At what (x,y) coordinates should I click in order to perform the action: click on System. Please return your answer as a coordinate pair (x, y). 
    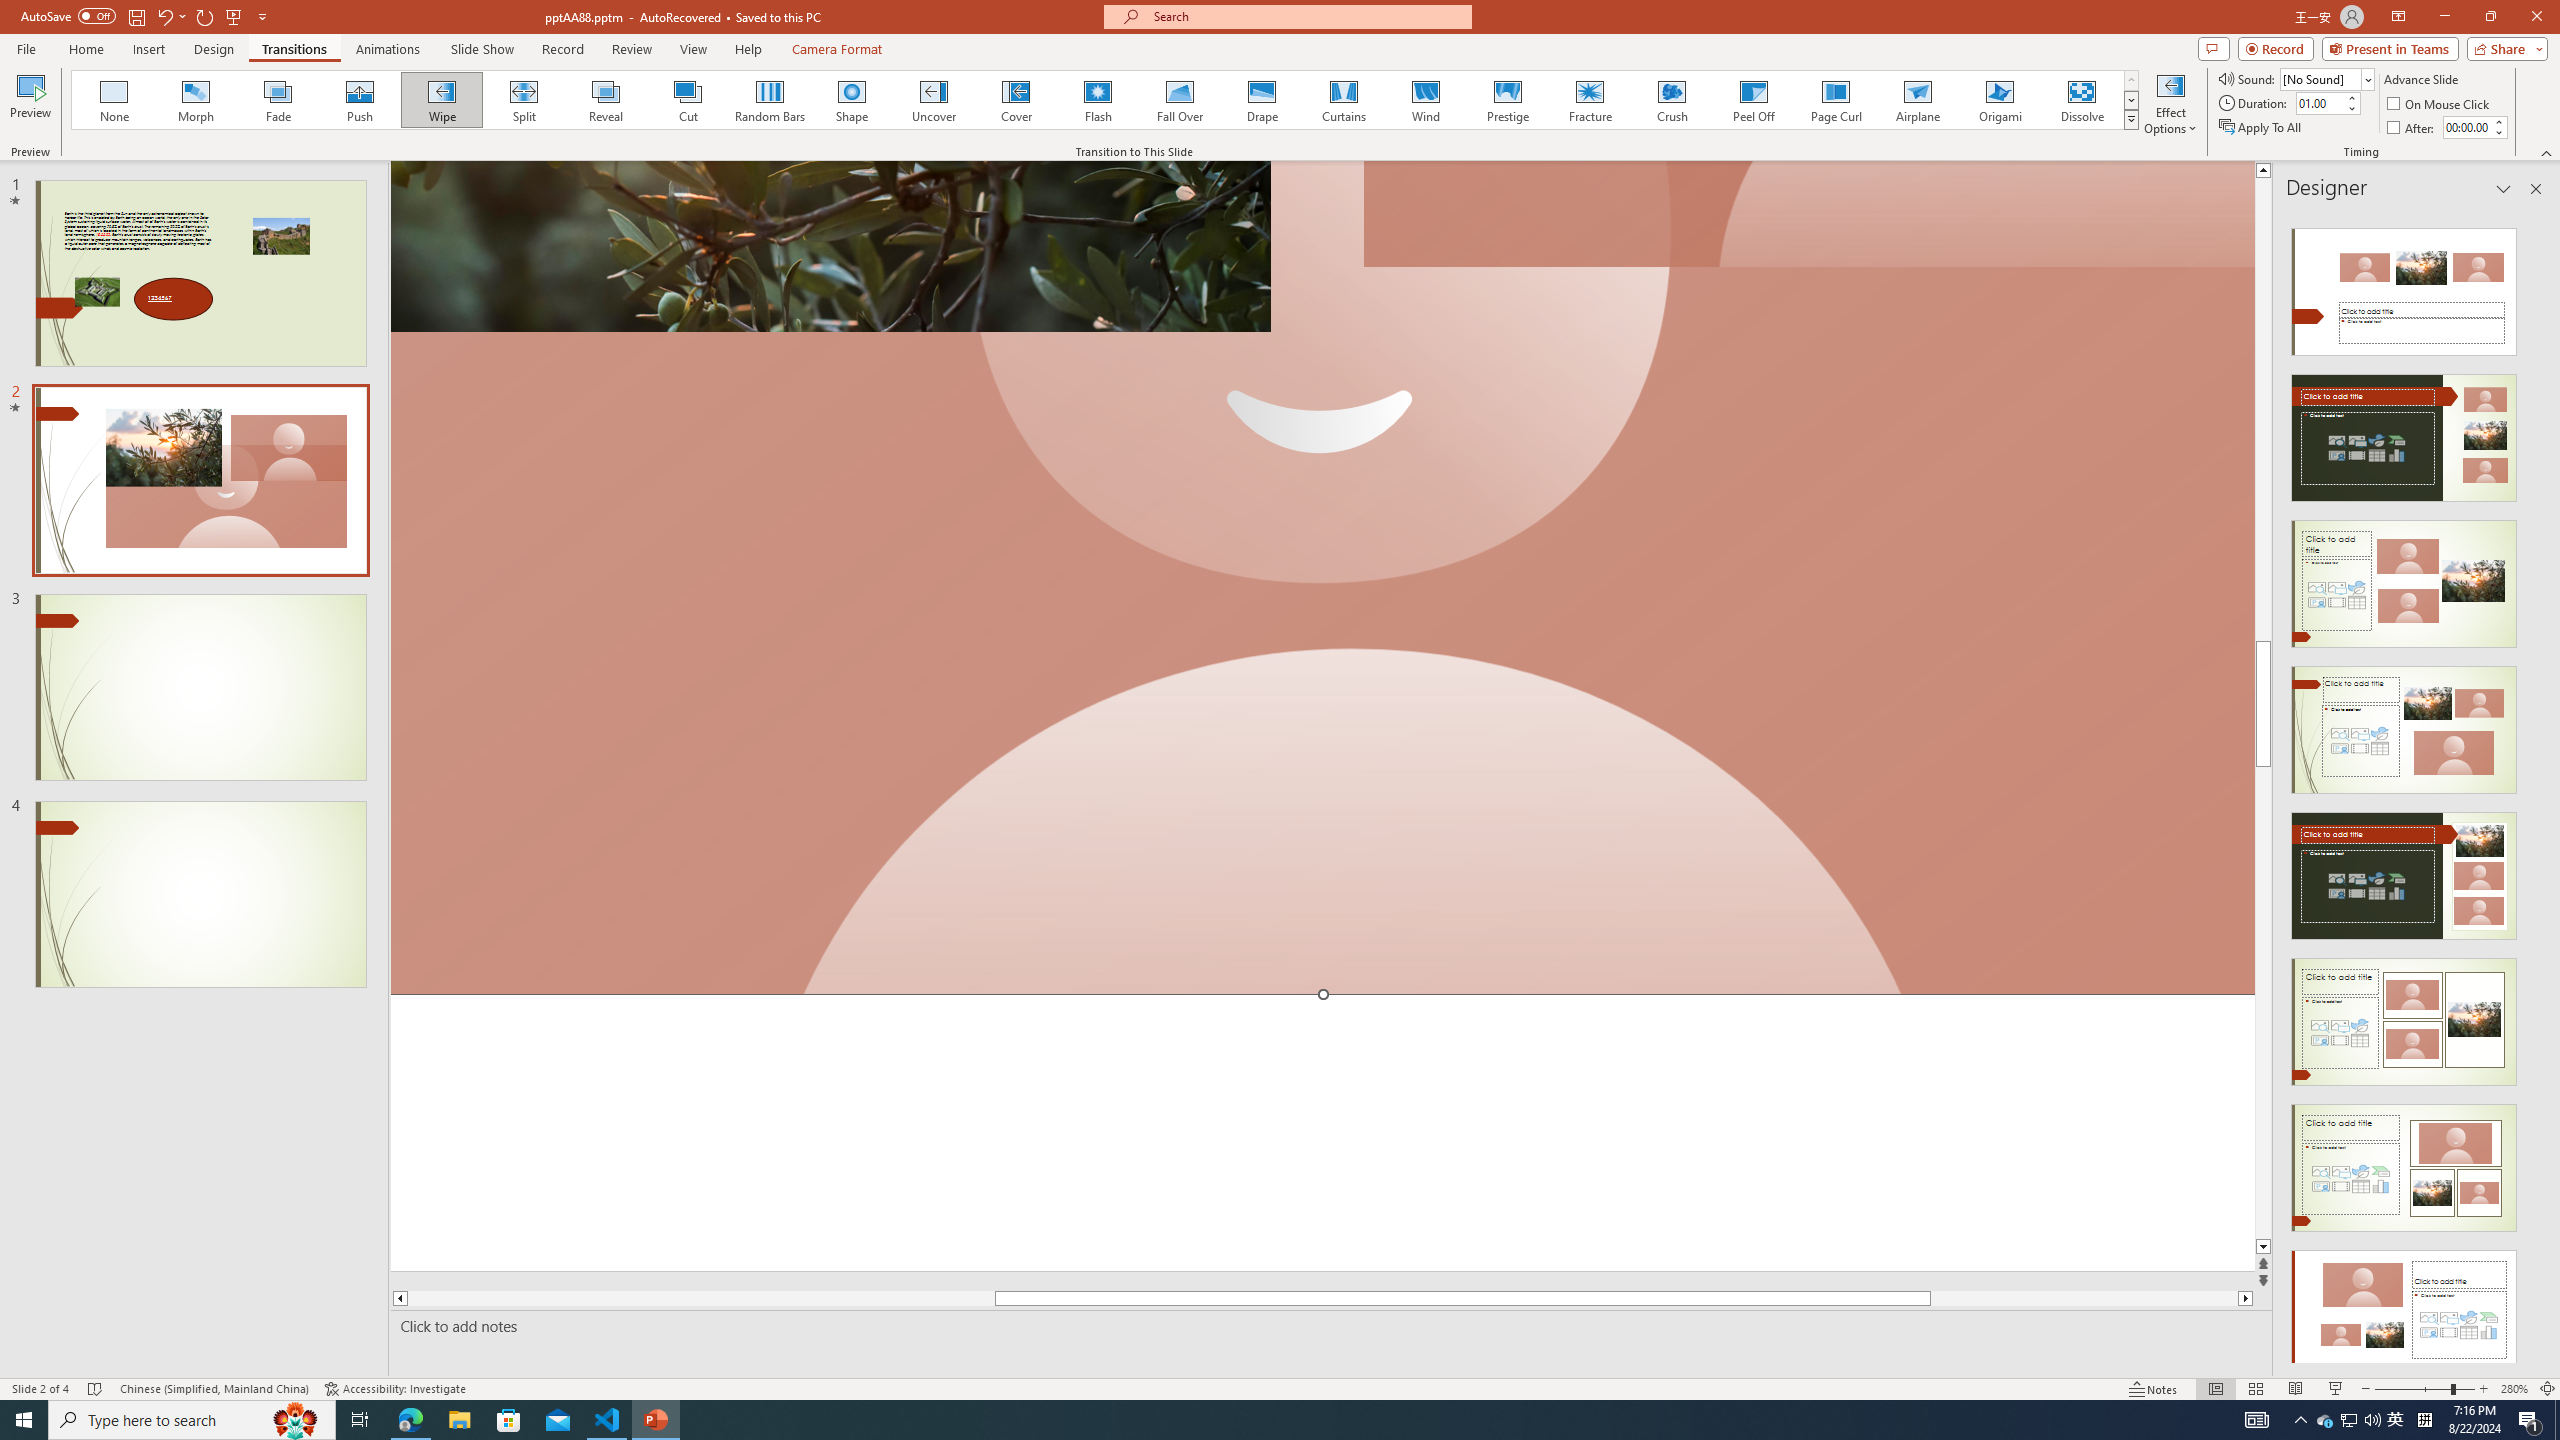
    Looking at the image, I should click on (12, 10).